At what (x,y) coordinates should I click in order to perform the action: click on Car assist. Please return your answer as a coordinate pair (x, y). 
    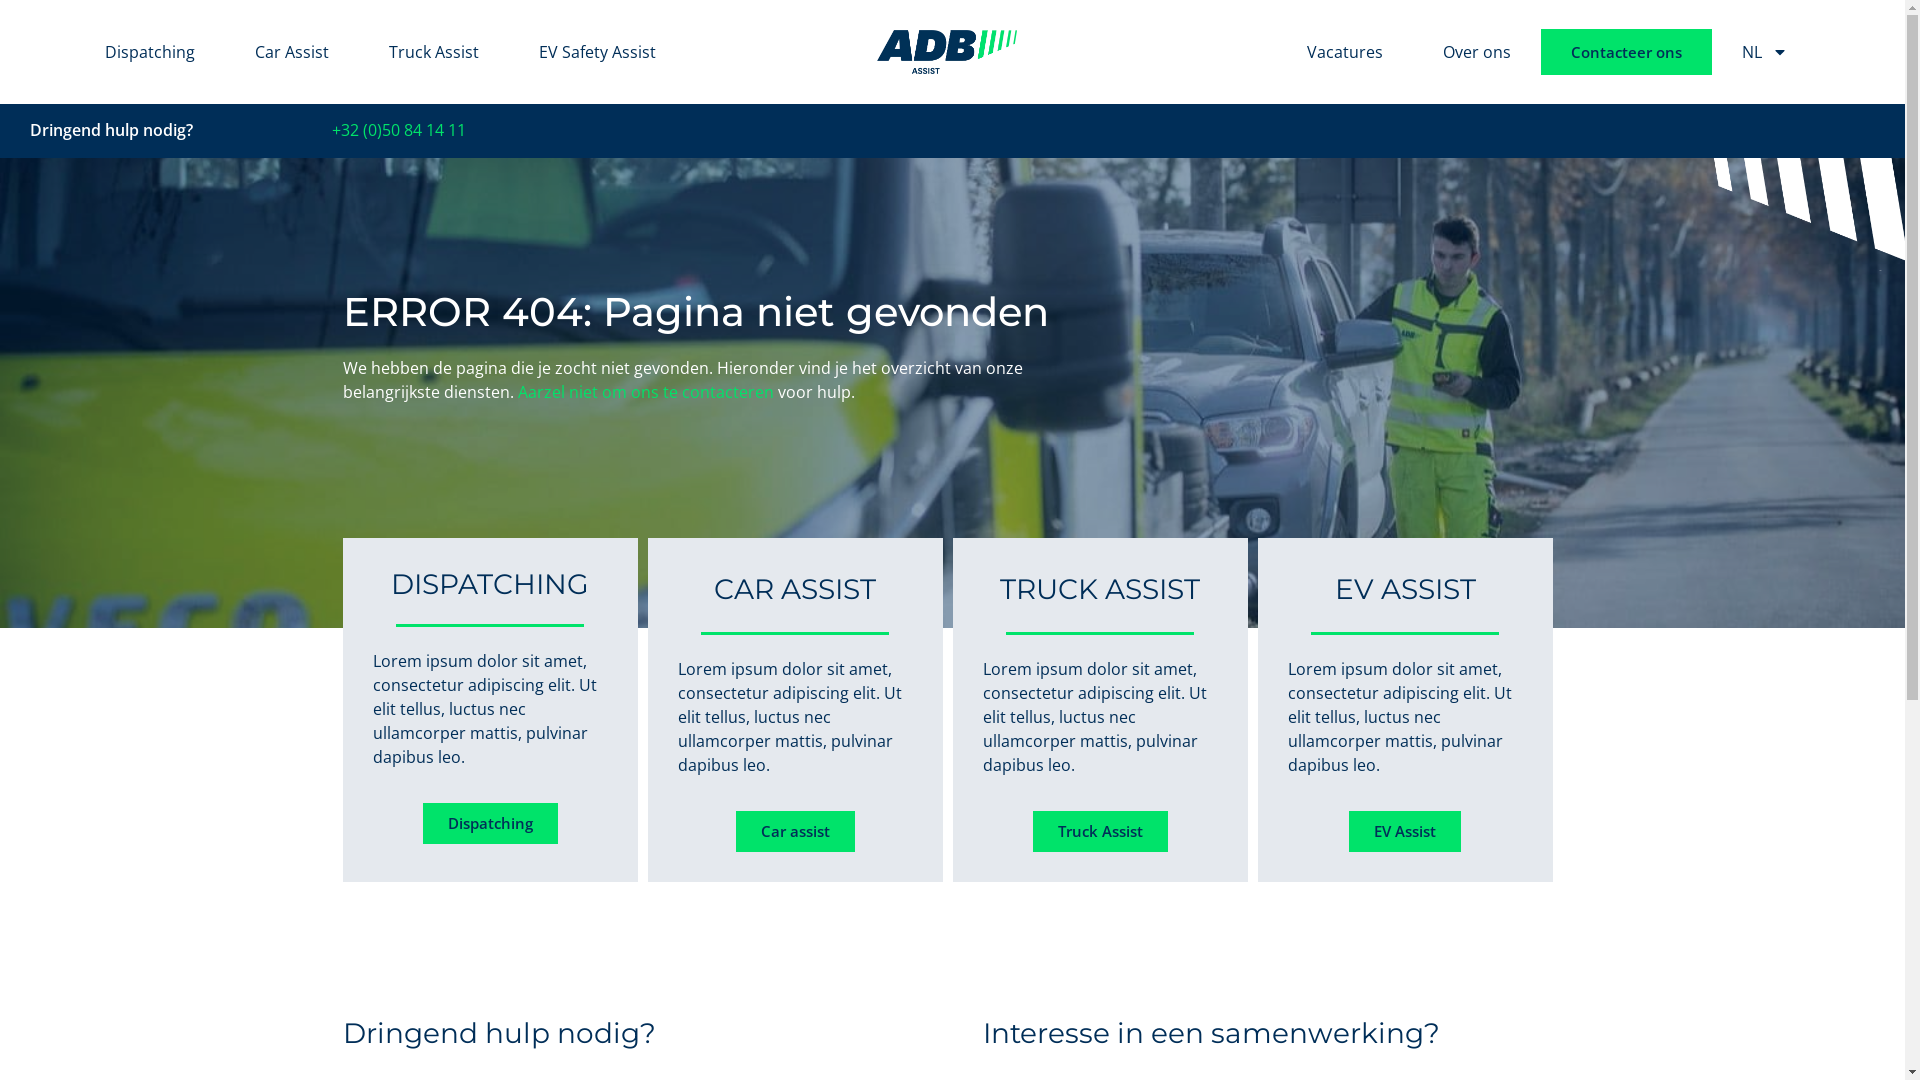
    Looking at the image, I should click on (796, 832).